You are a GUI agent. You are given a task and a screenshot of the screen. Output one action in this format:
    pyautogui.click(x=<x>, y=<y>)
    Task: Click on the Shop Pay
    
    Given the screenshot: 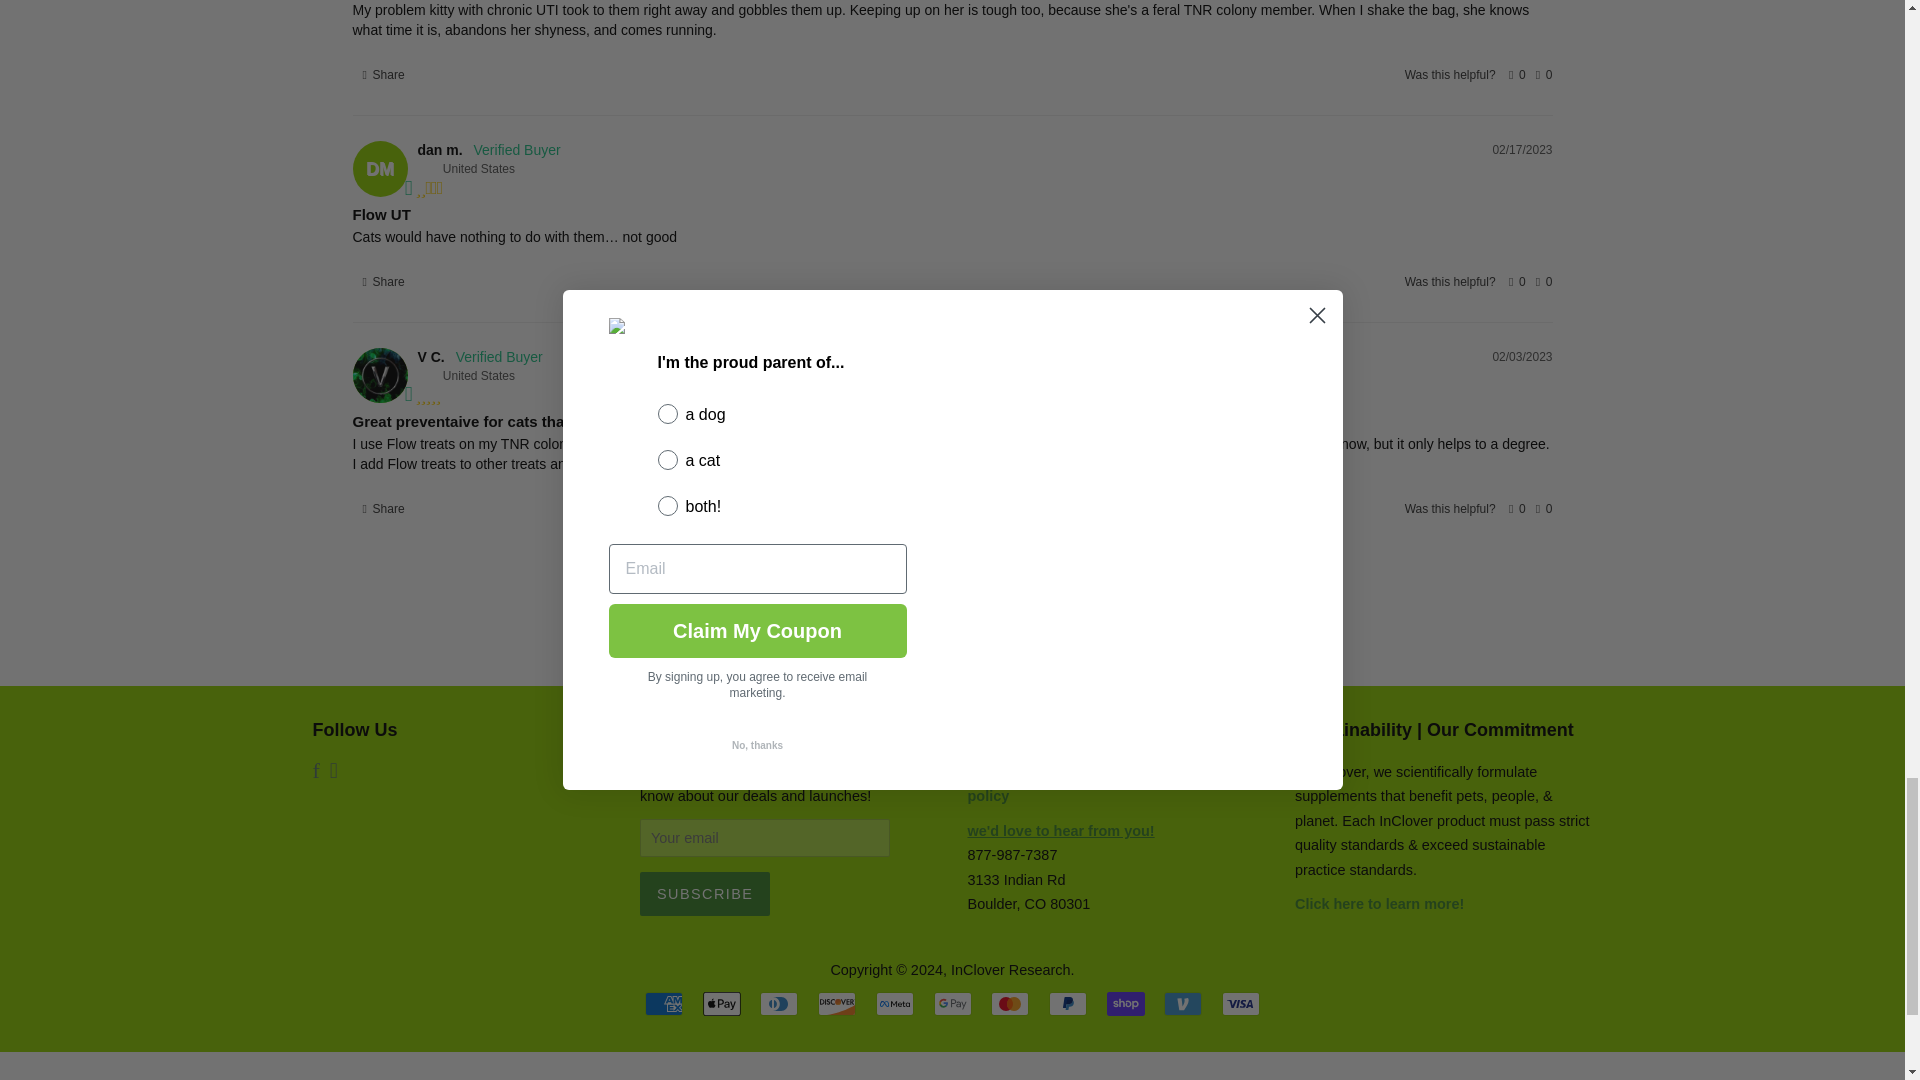 What is the action you would take?
    pyautogui.click(x=1126, y=1004)
    